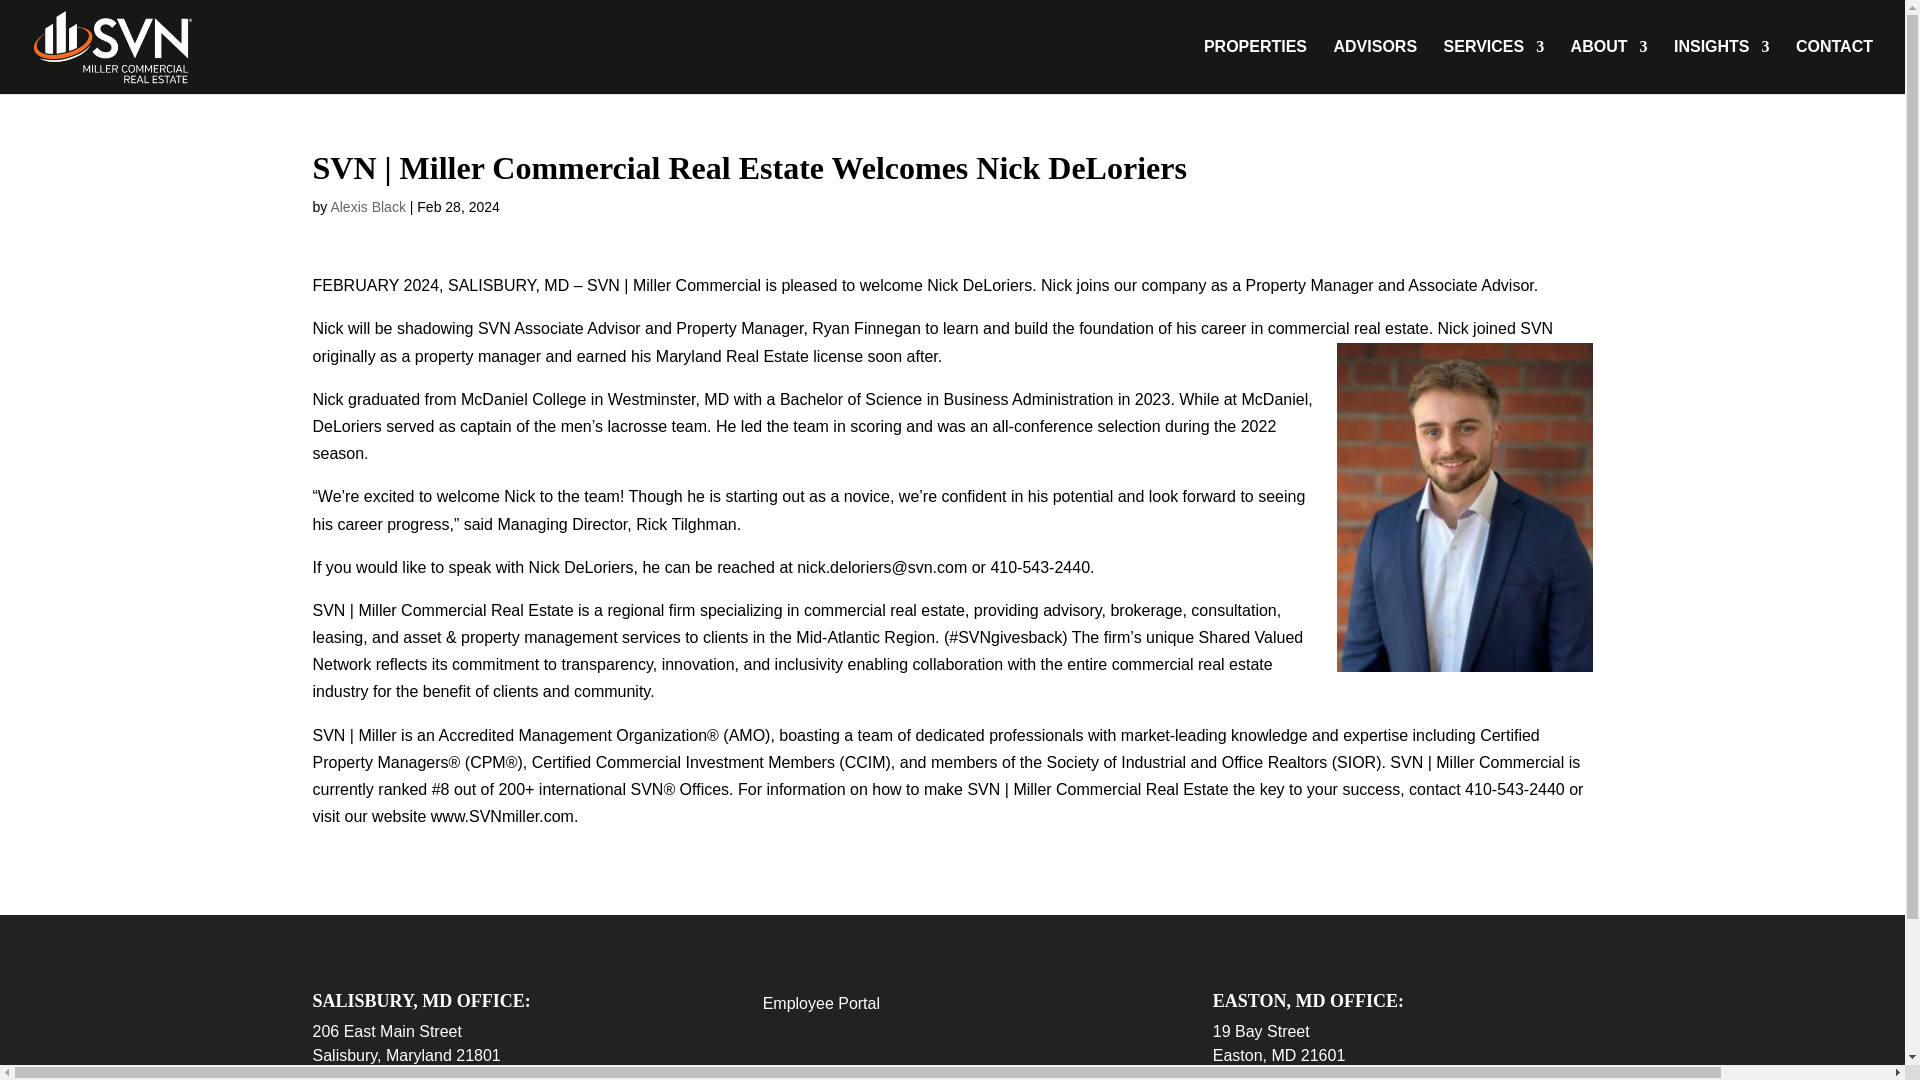 This screenshot has height=1080, width=1920. What do you see at coordinates (1722, 66) in the screenshot?
I see `INSIGHTS` at bounding box center [1722, 66].